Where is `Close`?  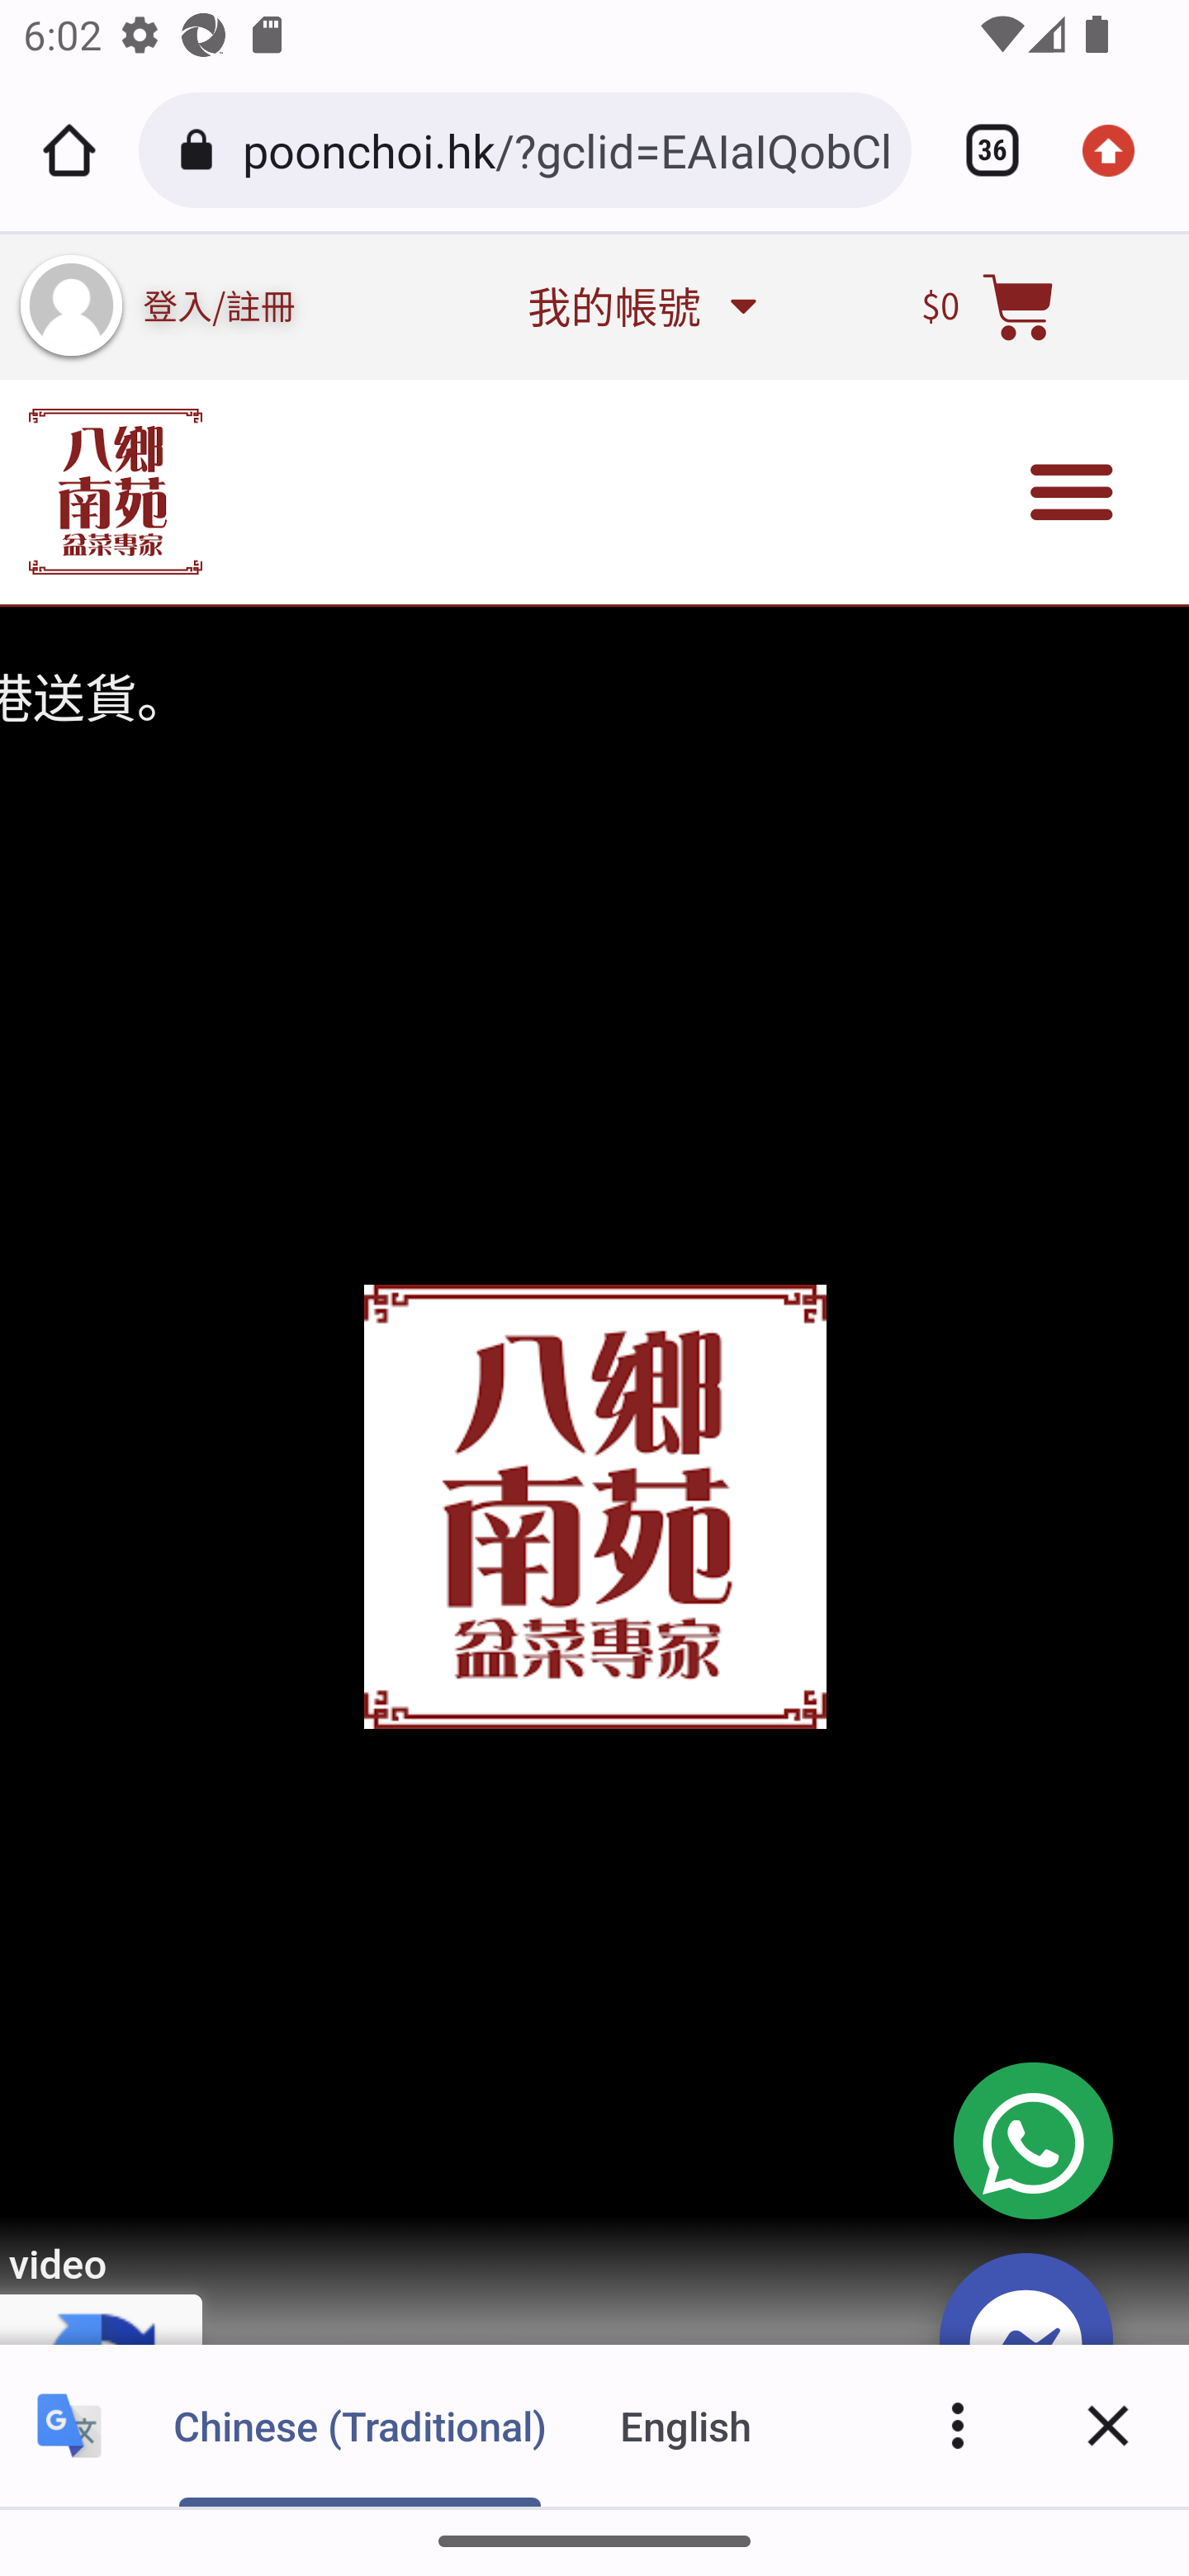 Close is located at coordinates (1108, 2425).